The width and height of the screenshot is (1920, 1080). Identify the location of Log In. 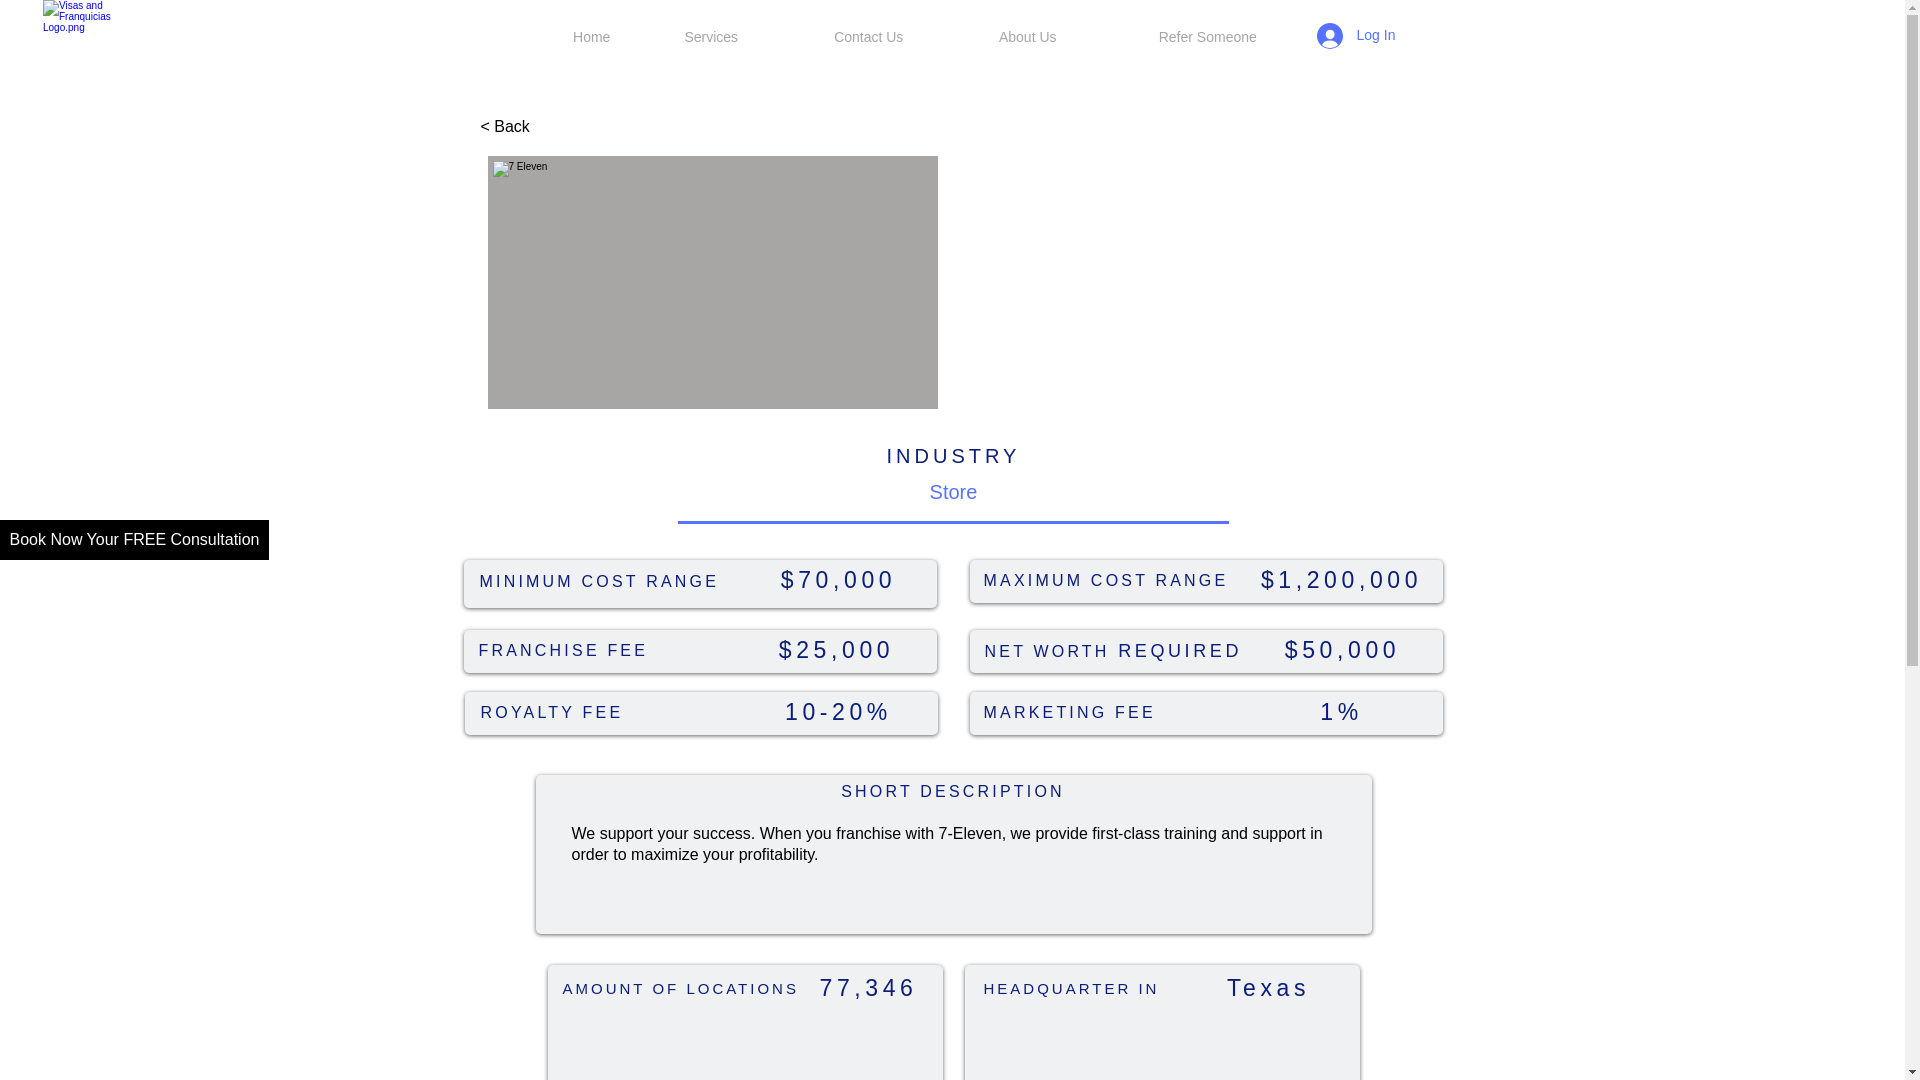
(1342, 36).